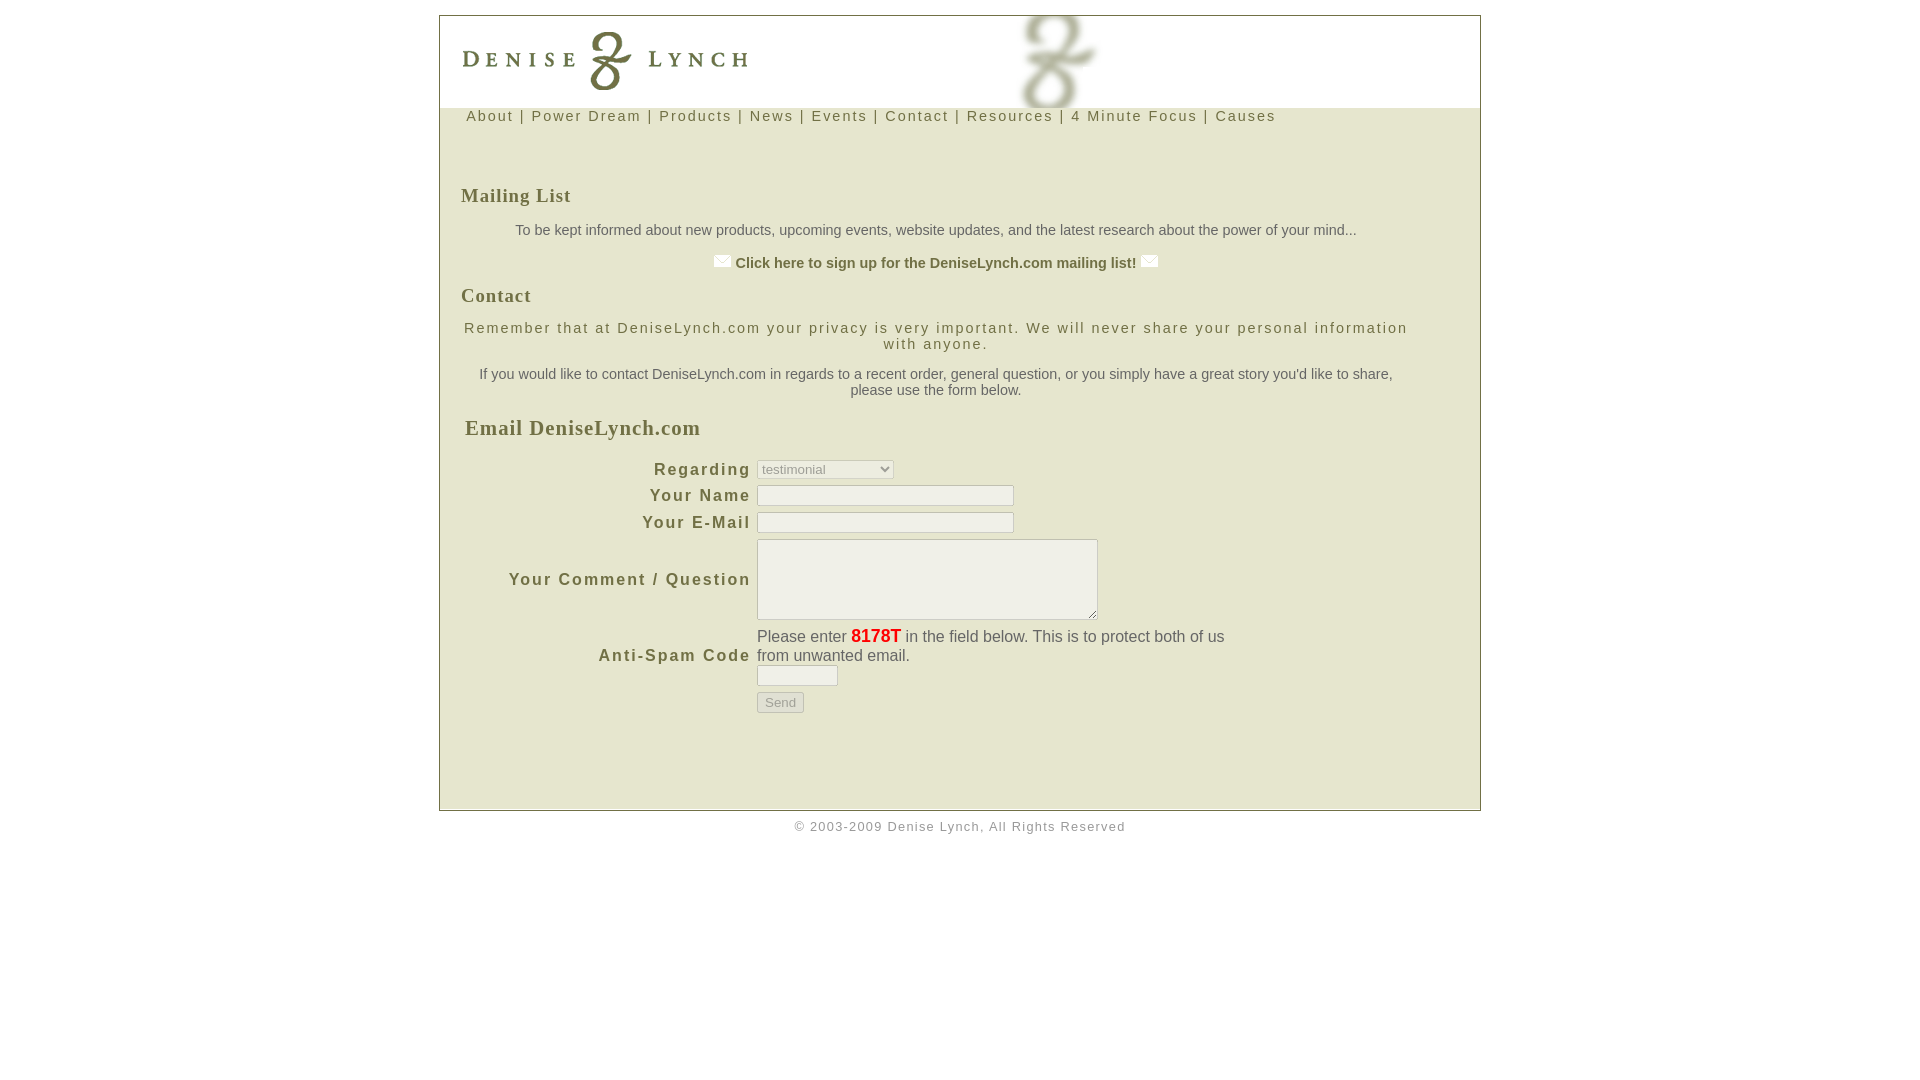  What do you see at coordinates (586, 116) in the screenshot?
I see `Power Dream` at bounding box center [586, 116].